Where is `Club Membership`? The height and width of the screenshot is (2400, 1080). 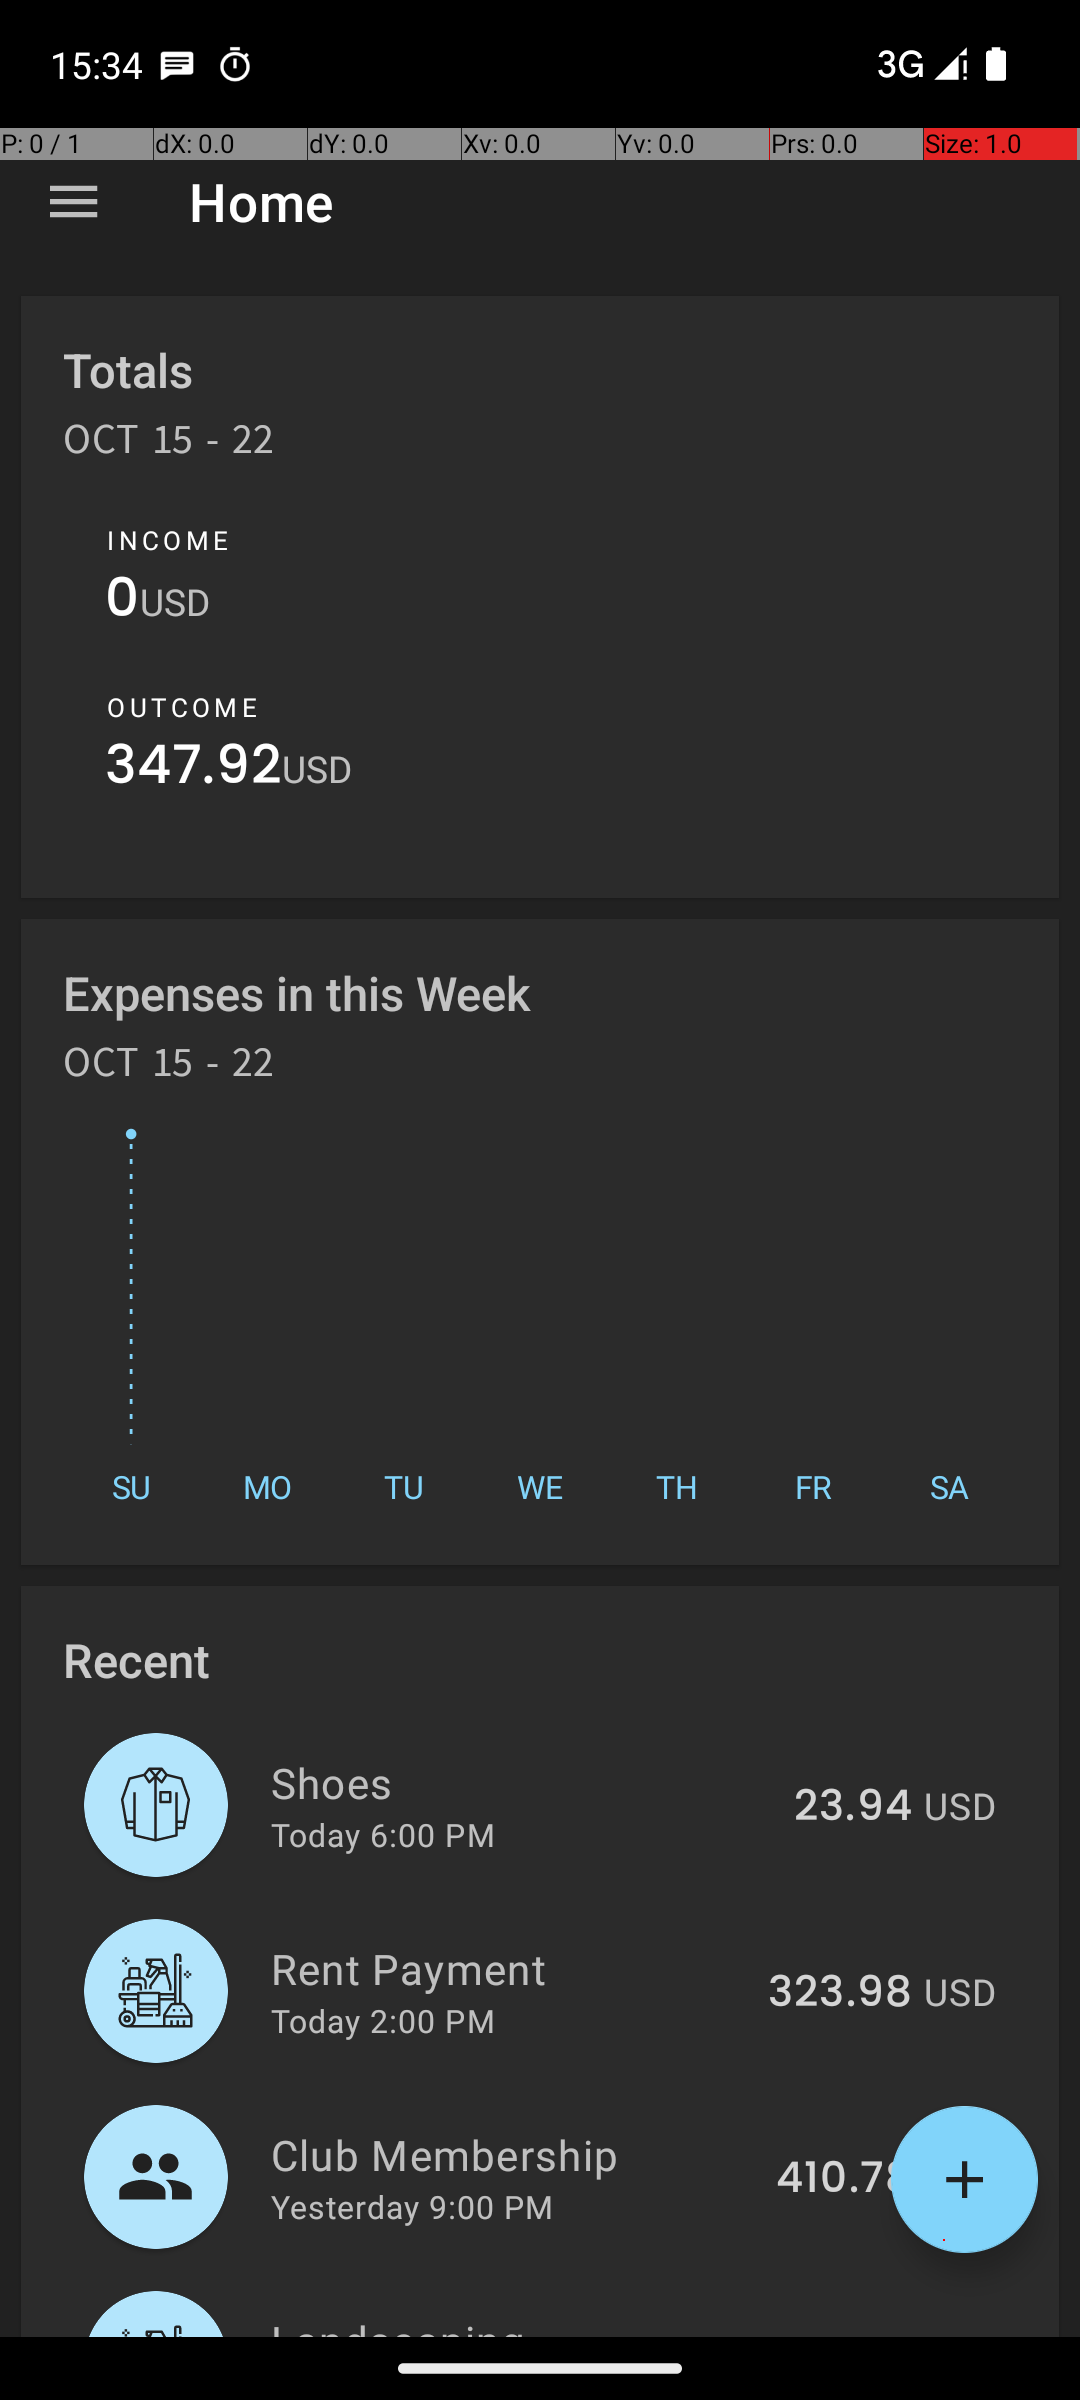
Club Membership is located at coordinates (512, 2154).